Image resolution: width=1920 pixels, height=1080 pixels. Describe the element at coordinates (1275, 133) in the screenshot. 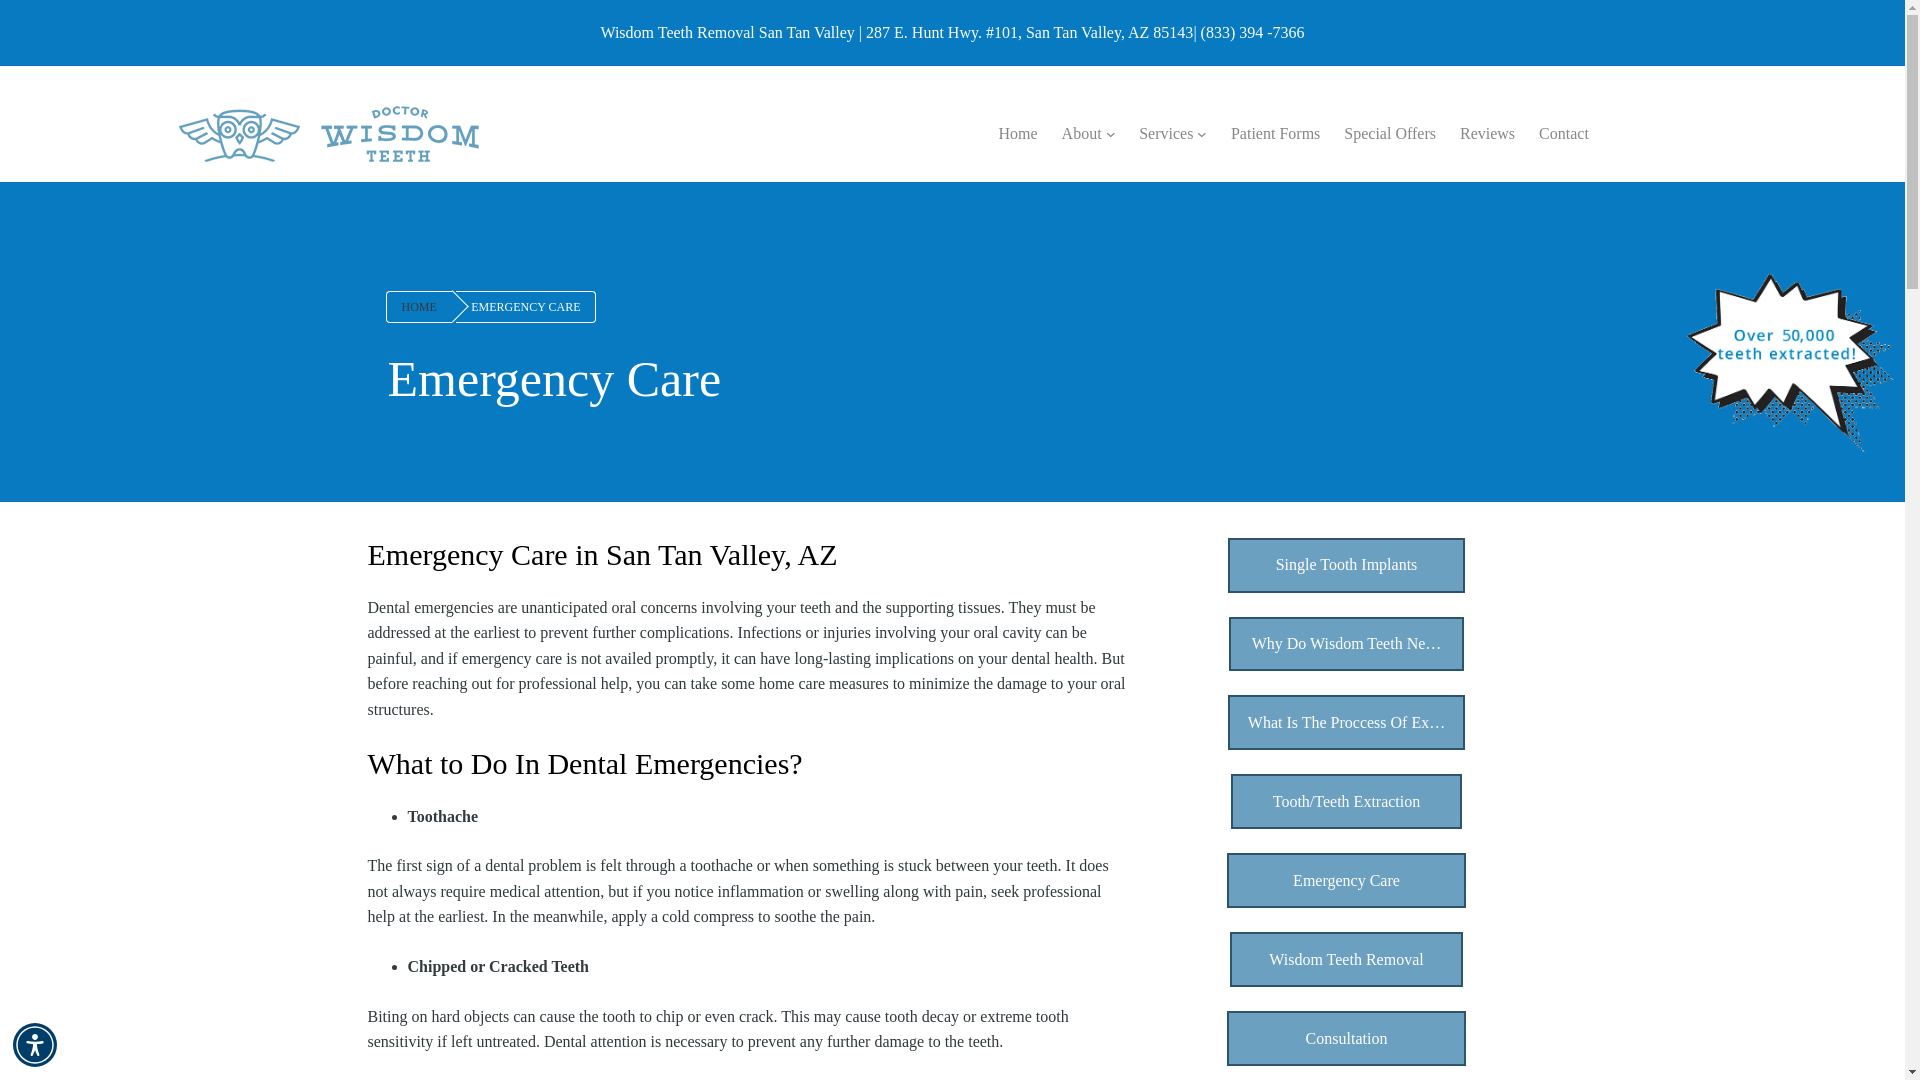

I see `Patient Forms` at that location.